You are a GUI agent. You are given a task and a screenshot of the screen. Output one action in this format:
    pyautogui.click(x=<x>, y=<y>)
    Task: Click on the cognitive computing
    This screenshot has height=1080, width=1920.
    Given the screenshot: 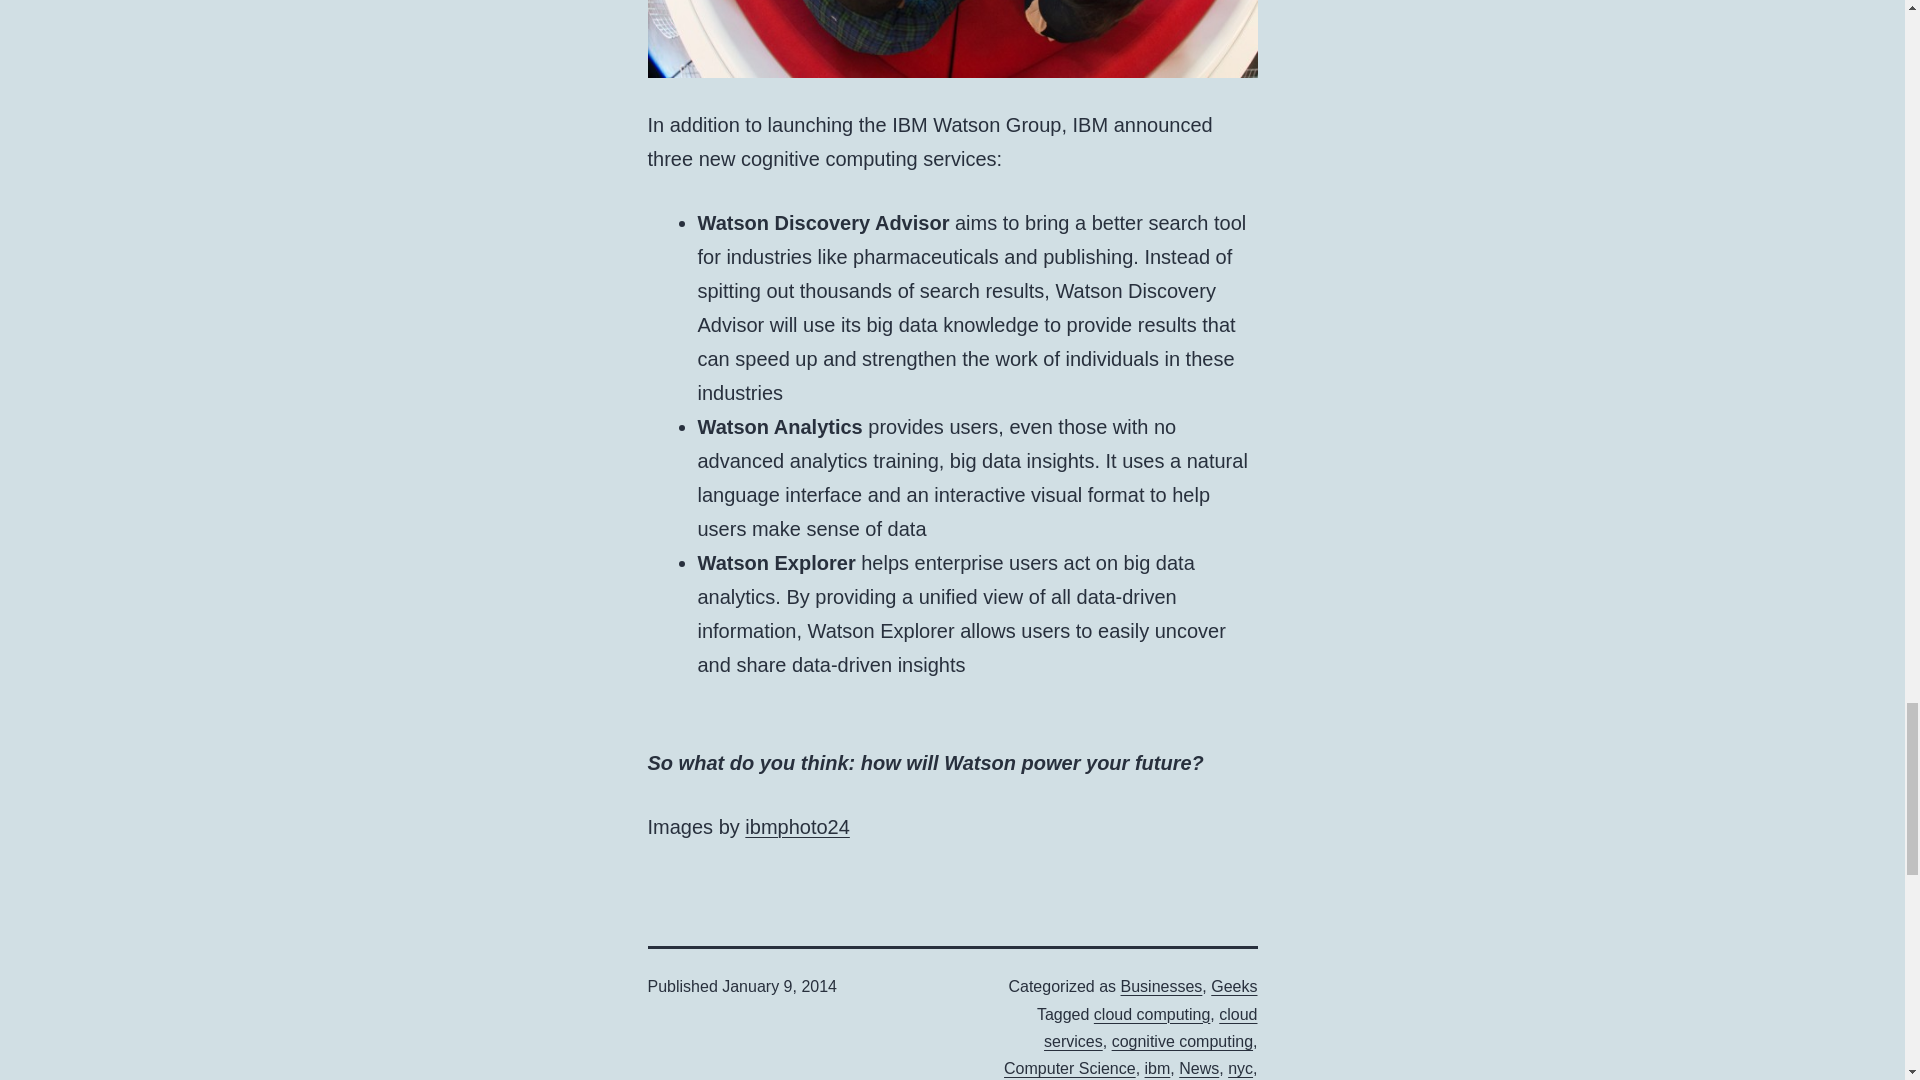 What is the action you would take?
    pyautogui.click(x=1182, y=1040)
    